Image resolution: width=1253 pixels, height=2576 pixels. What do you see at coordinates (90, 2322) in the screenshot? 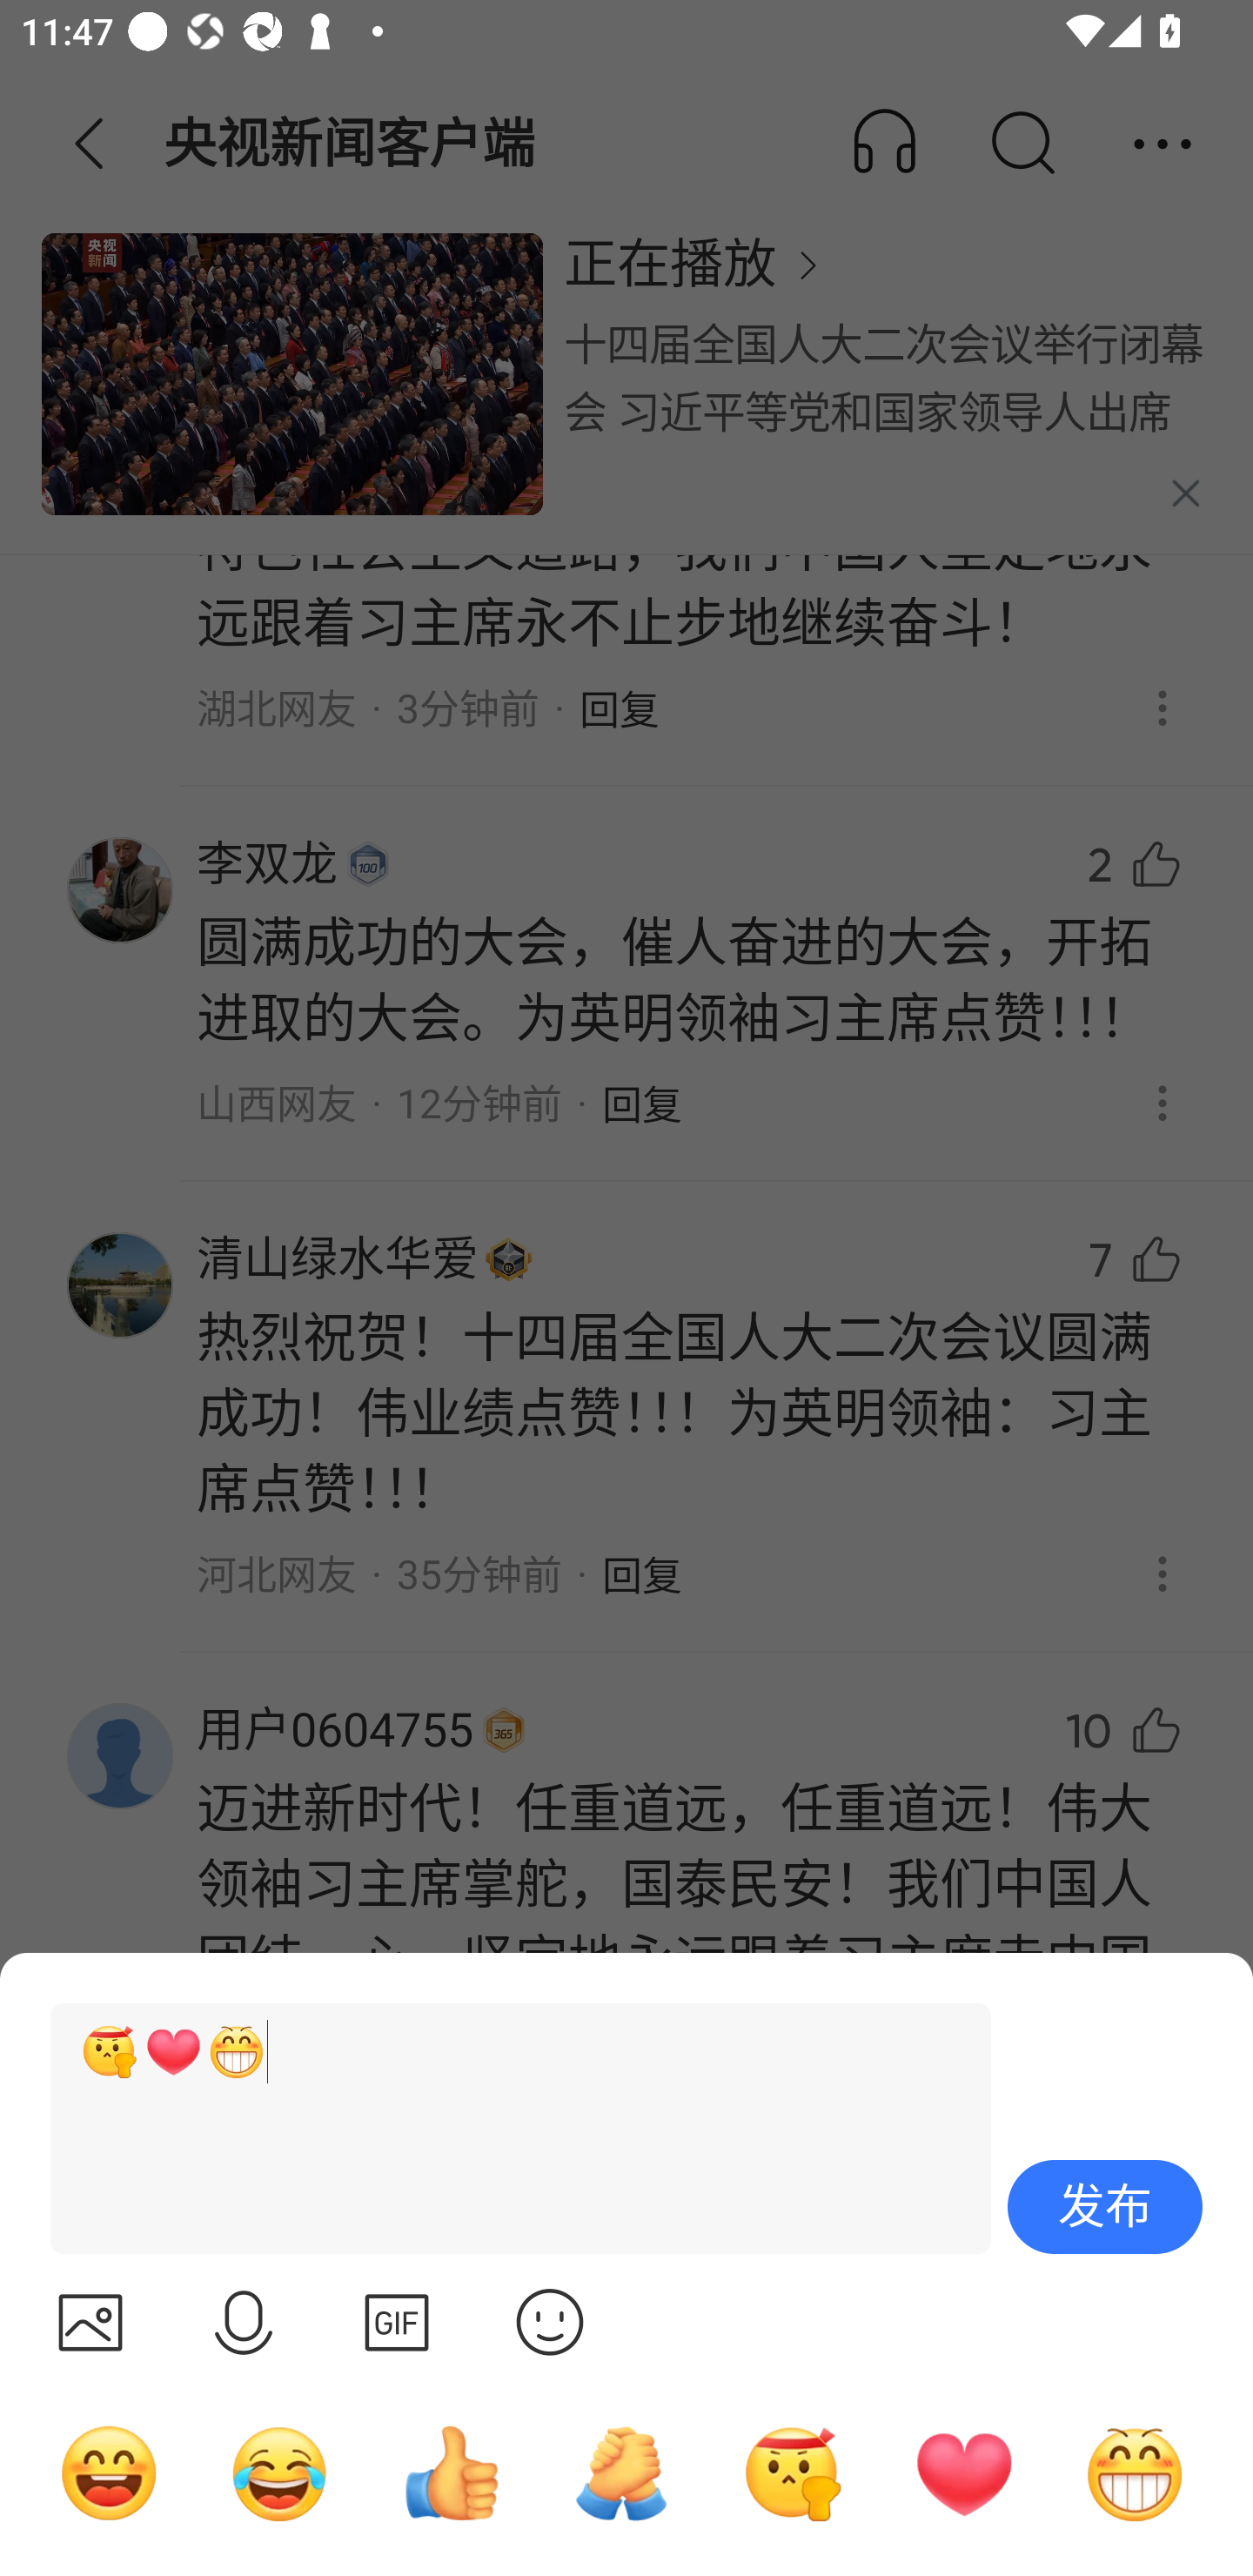
I see `` at bounding box center [90, 2322].